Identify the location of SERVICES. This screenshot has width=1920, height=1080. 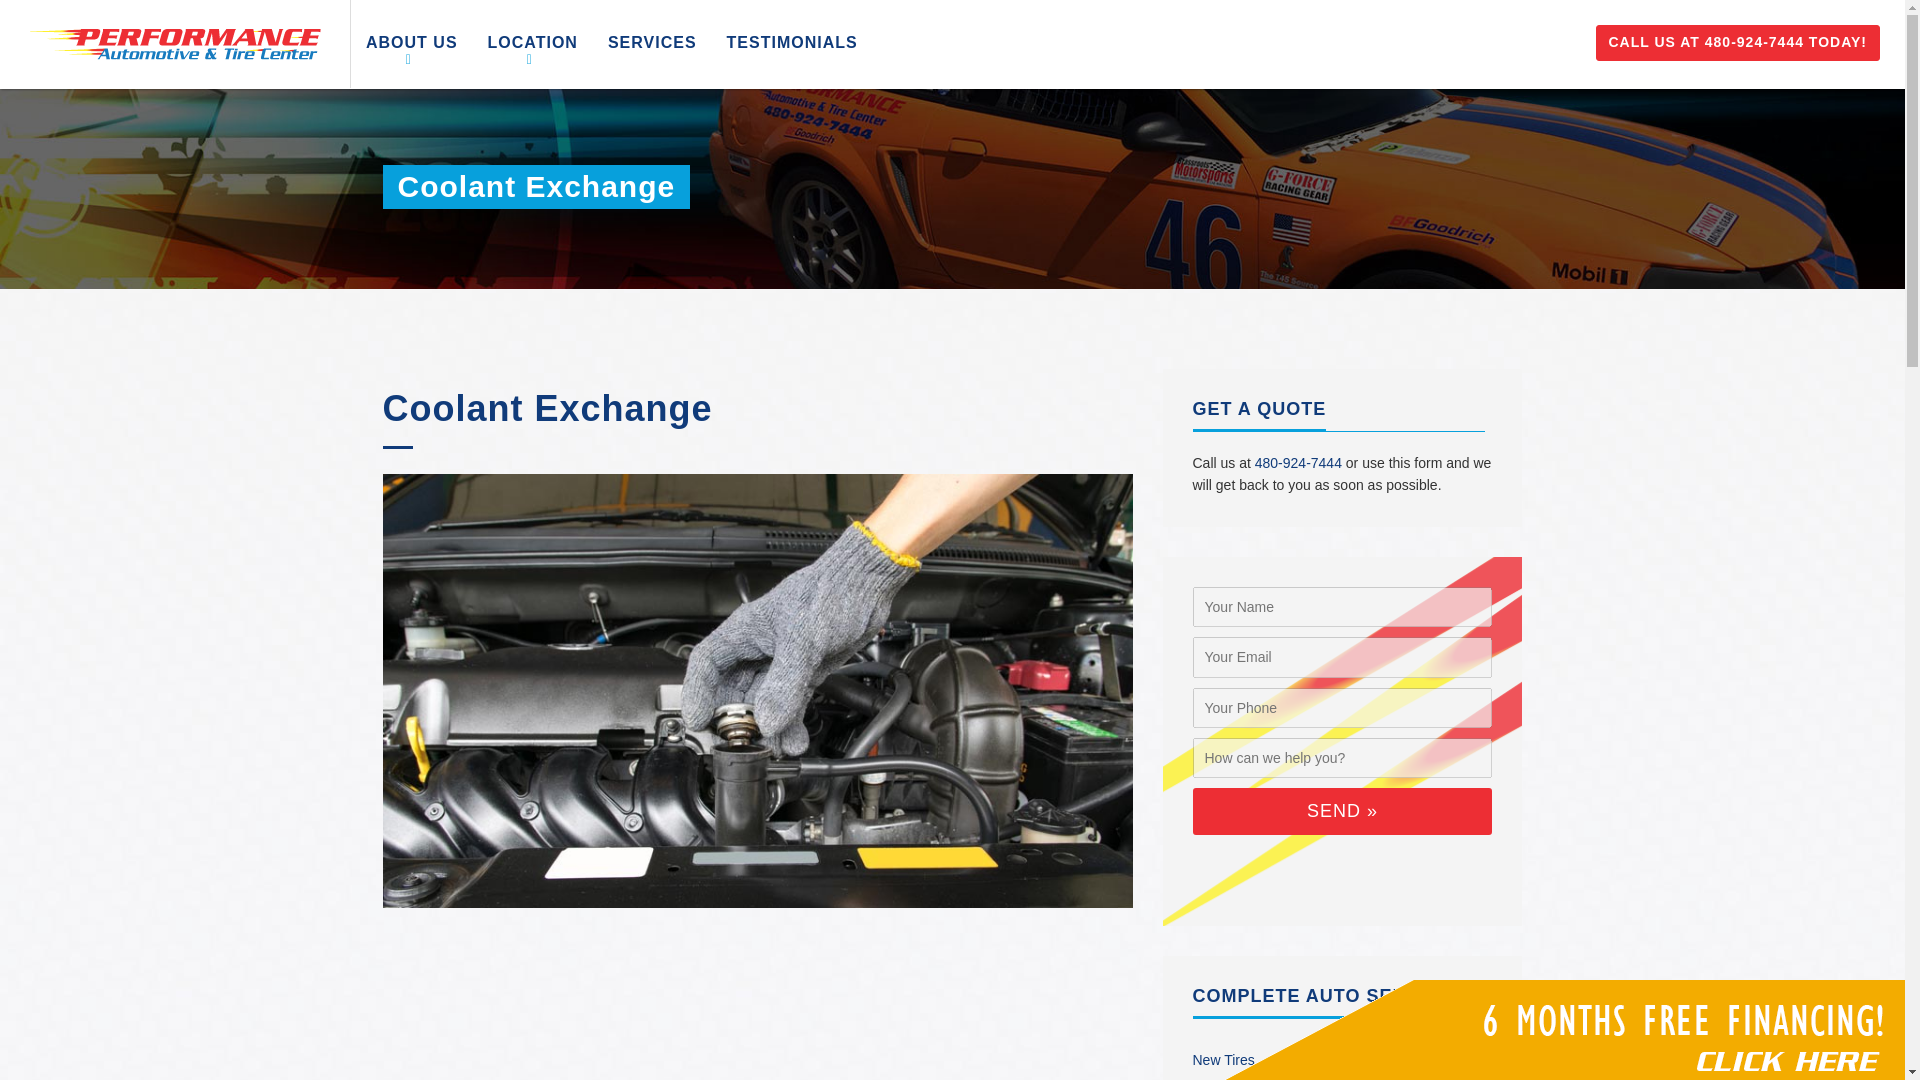
(652, 44).